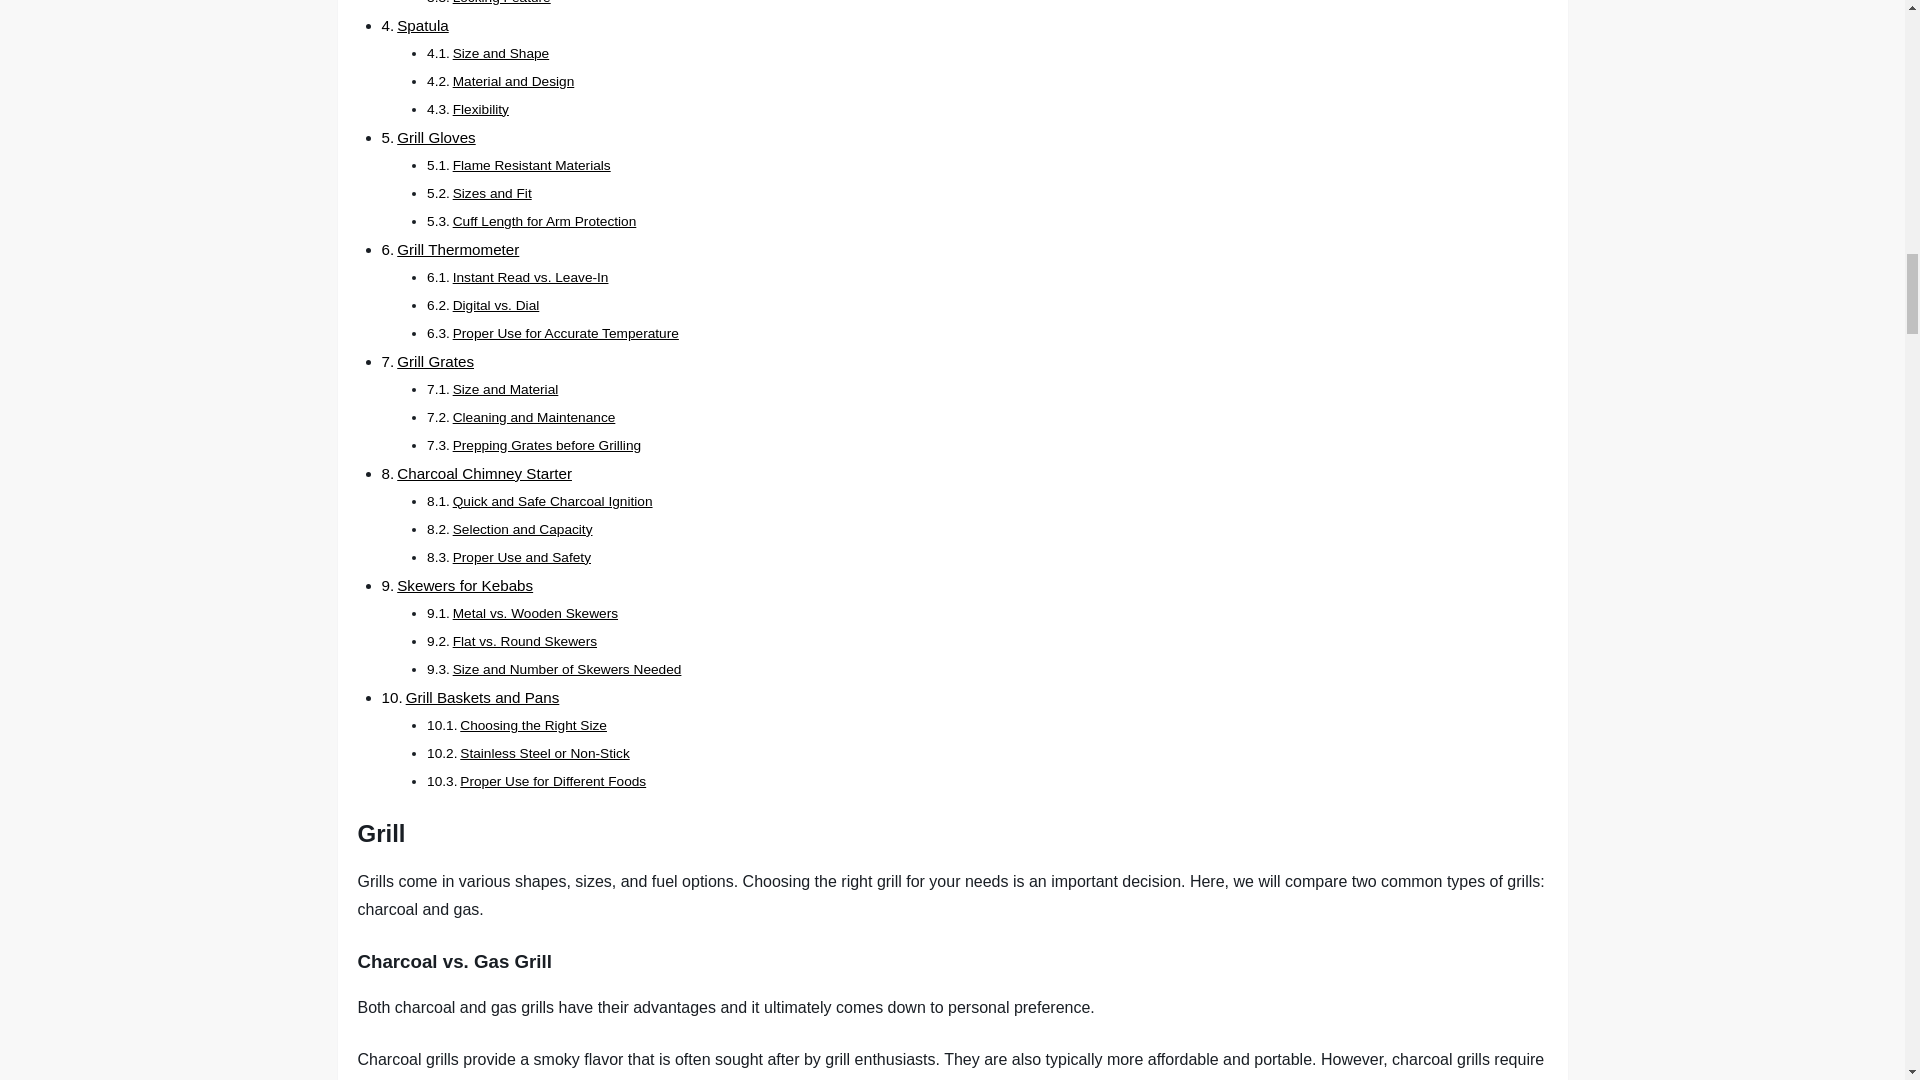 The image size is (1920, 1080). Describe the element at coordinates (514, 81) in the screenshot. I see `Material and Design` at that location.